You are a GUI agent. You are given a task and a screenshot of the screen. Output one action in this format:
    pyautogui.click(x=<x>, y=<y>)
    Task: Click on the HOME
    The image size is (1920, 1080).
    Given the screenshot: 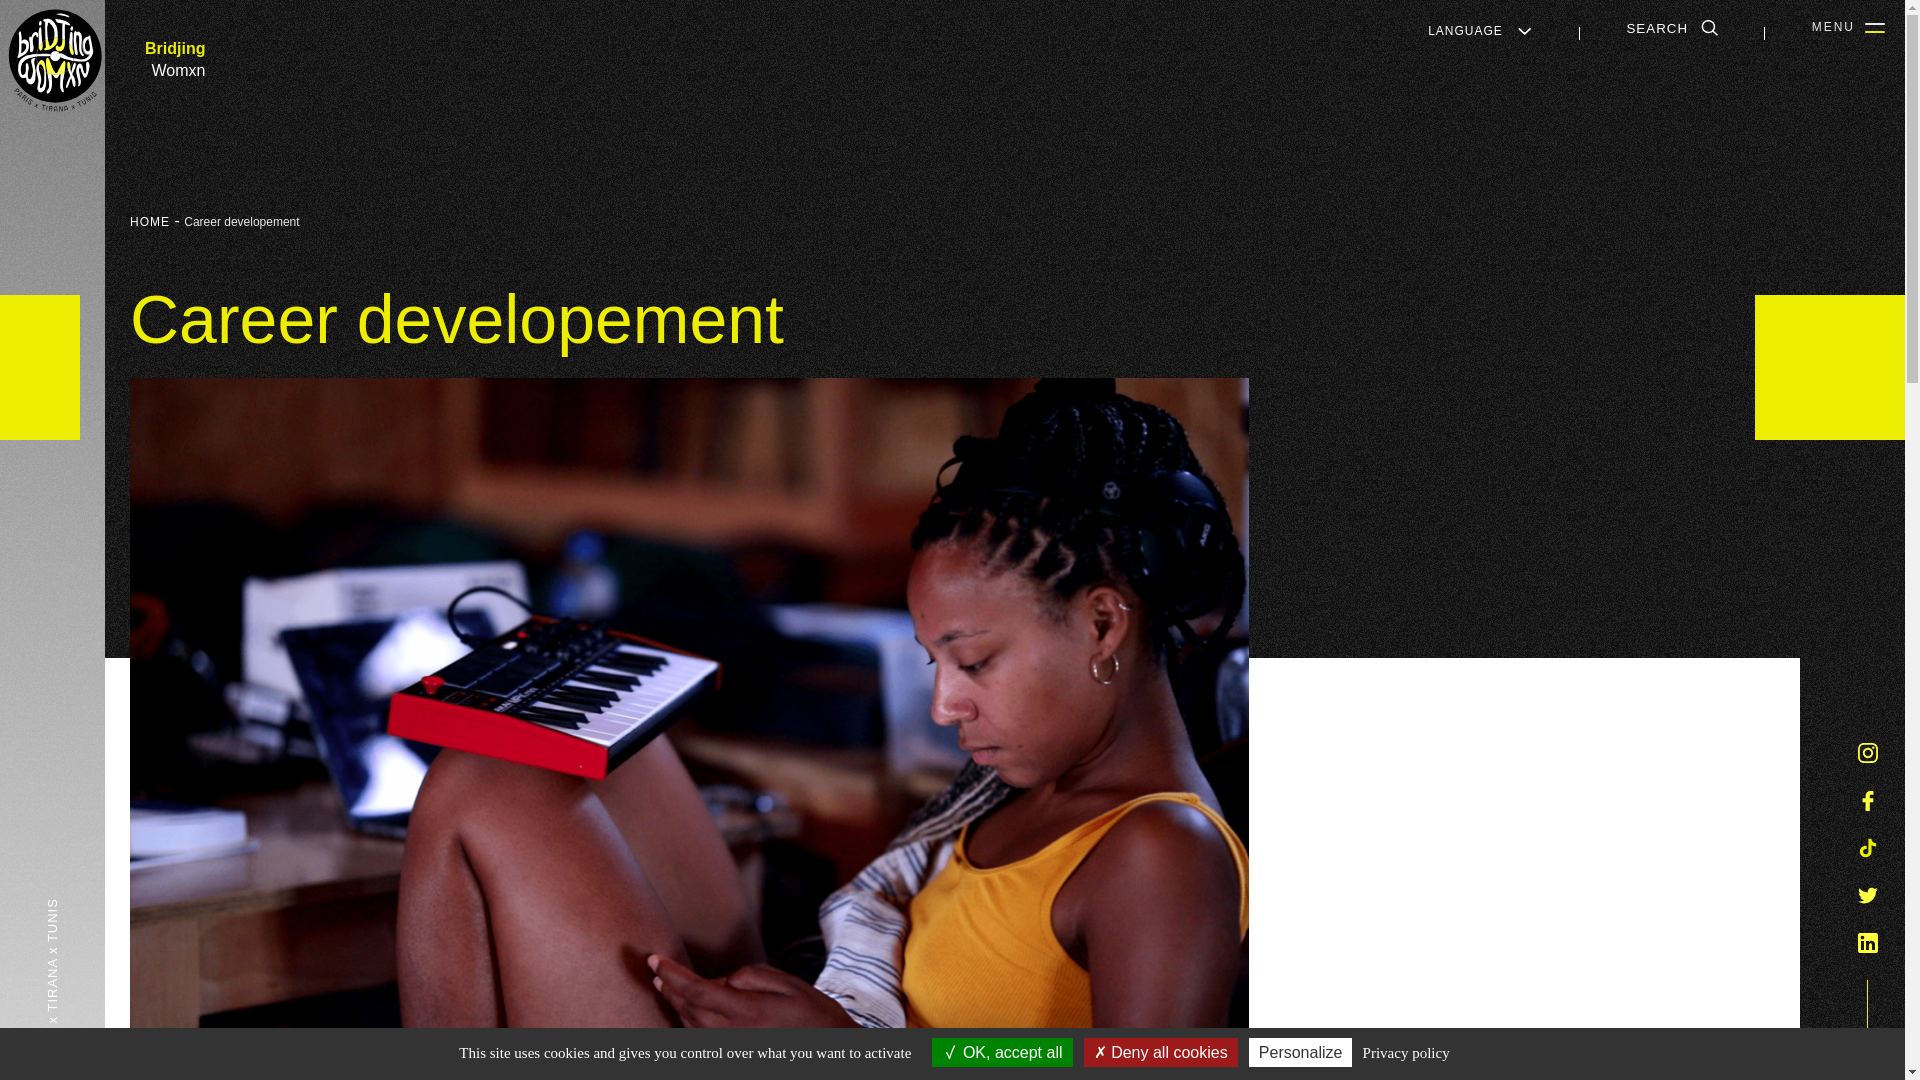 What is the action you would take?
    pyautogui.click(x=150, y=222)
    